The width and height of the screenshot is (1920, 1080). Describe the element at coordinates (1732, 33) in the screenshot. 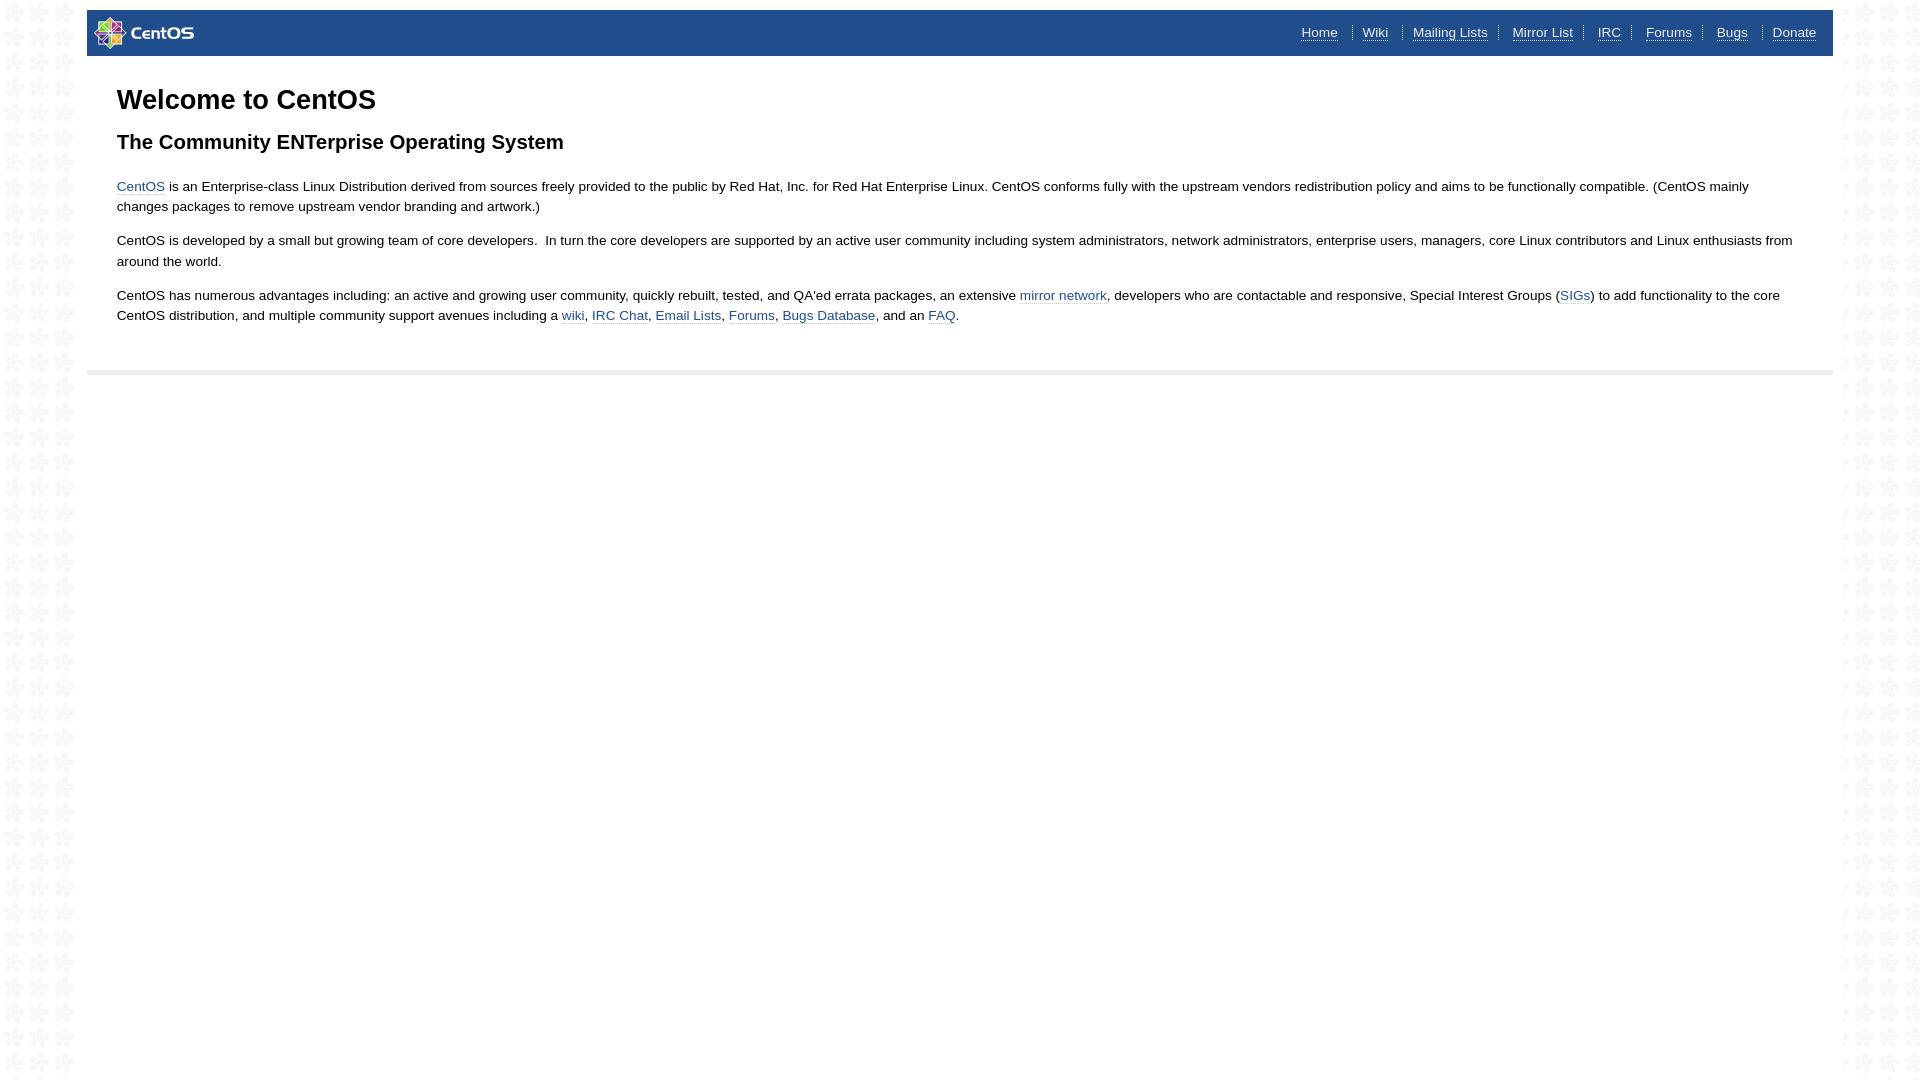

I see `Bugs` at that location.